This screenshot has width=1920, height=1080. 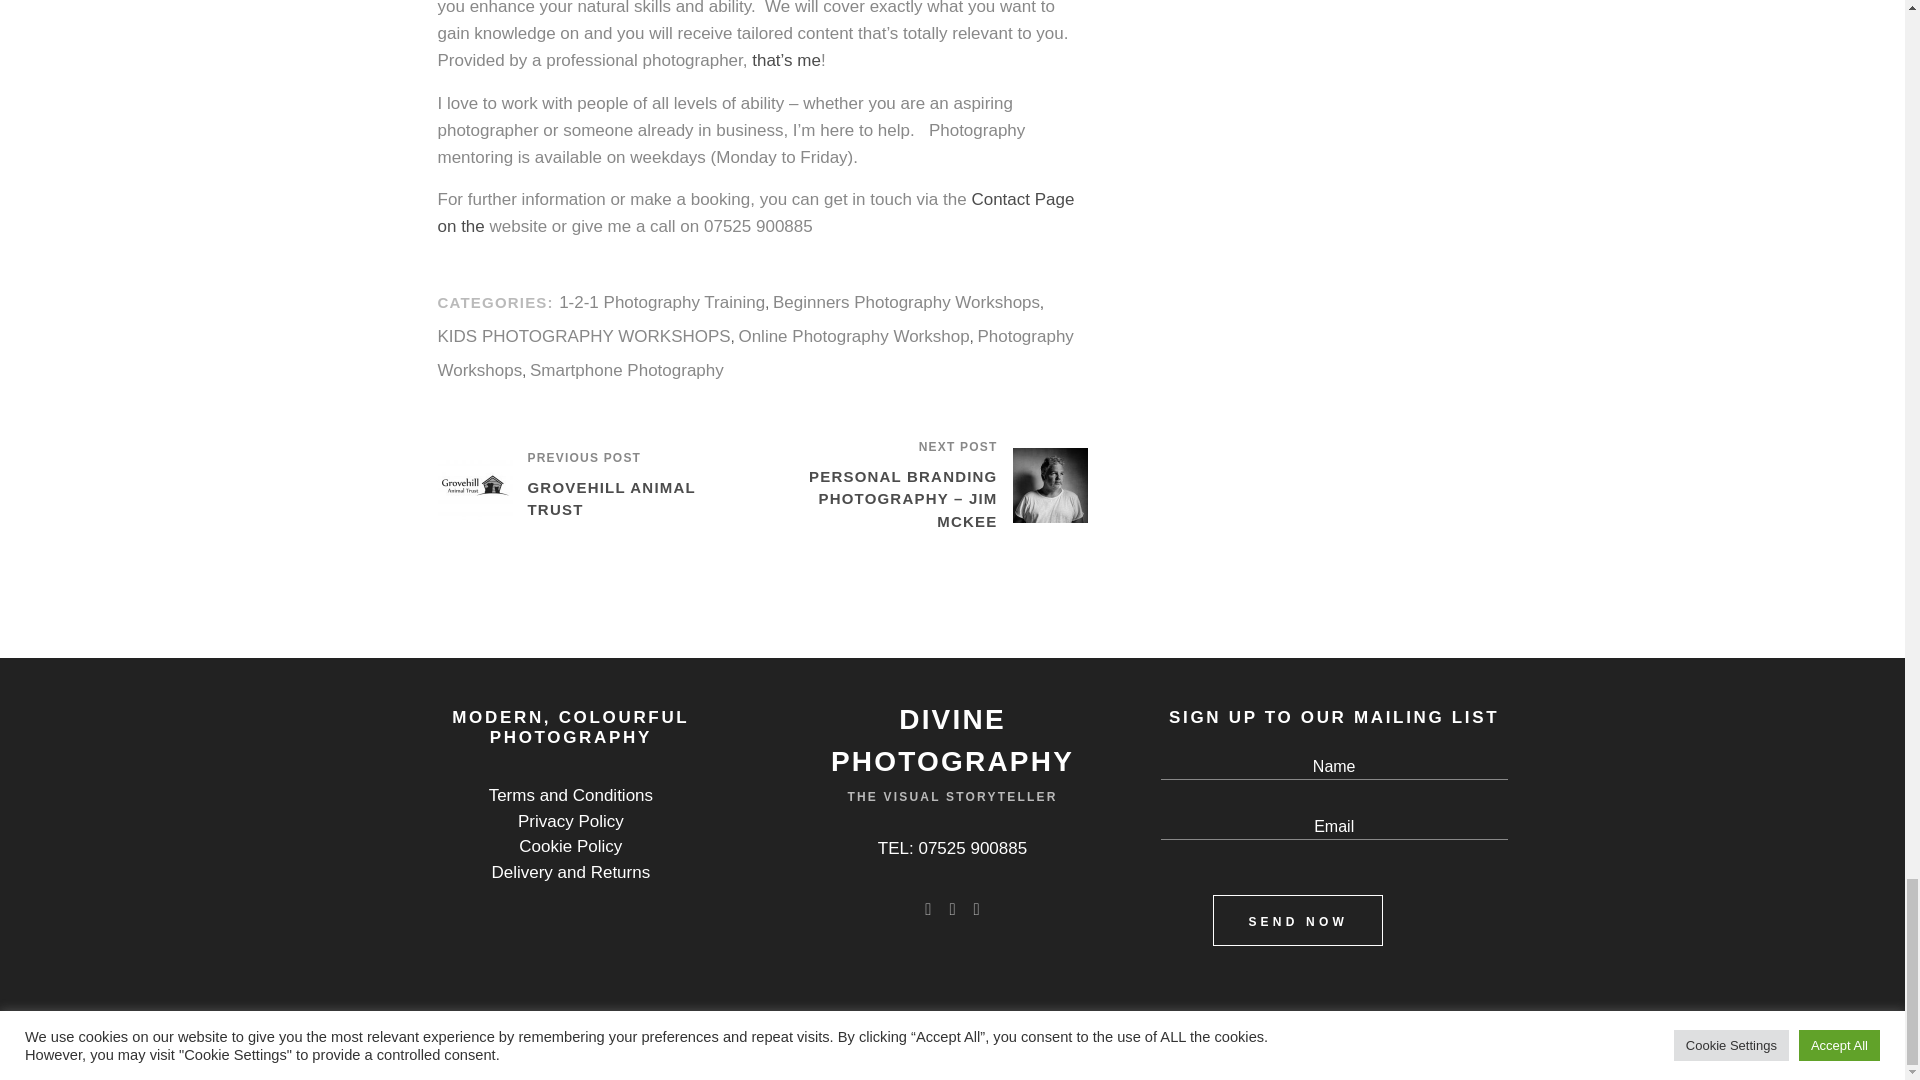 I want to click on Beginners Photography Workshops, so click(x=906, y=302).